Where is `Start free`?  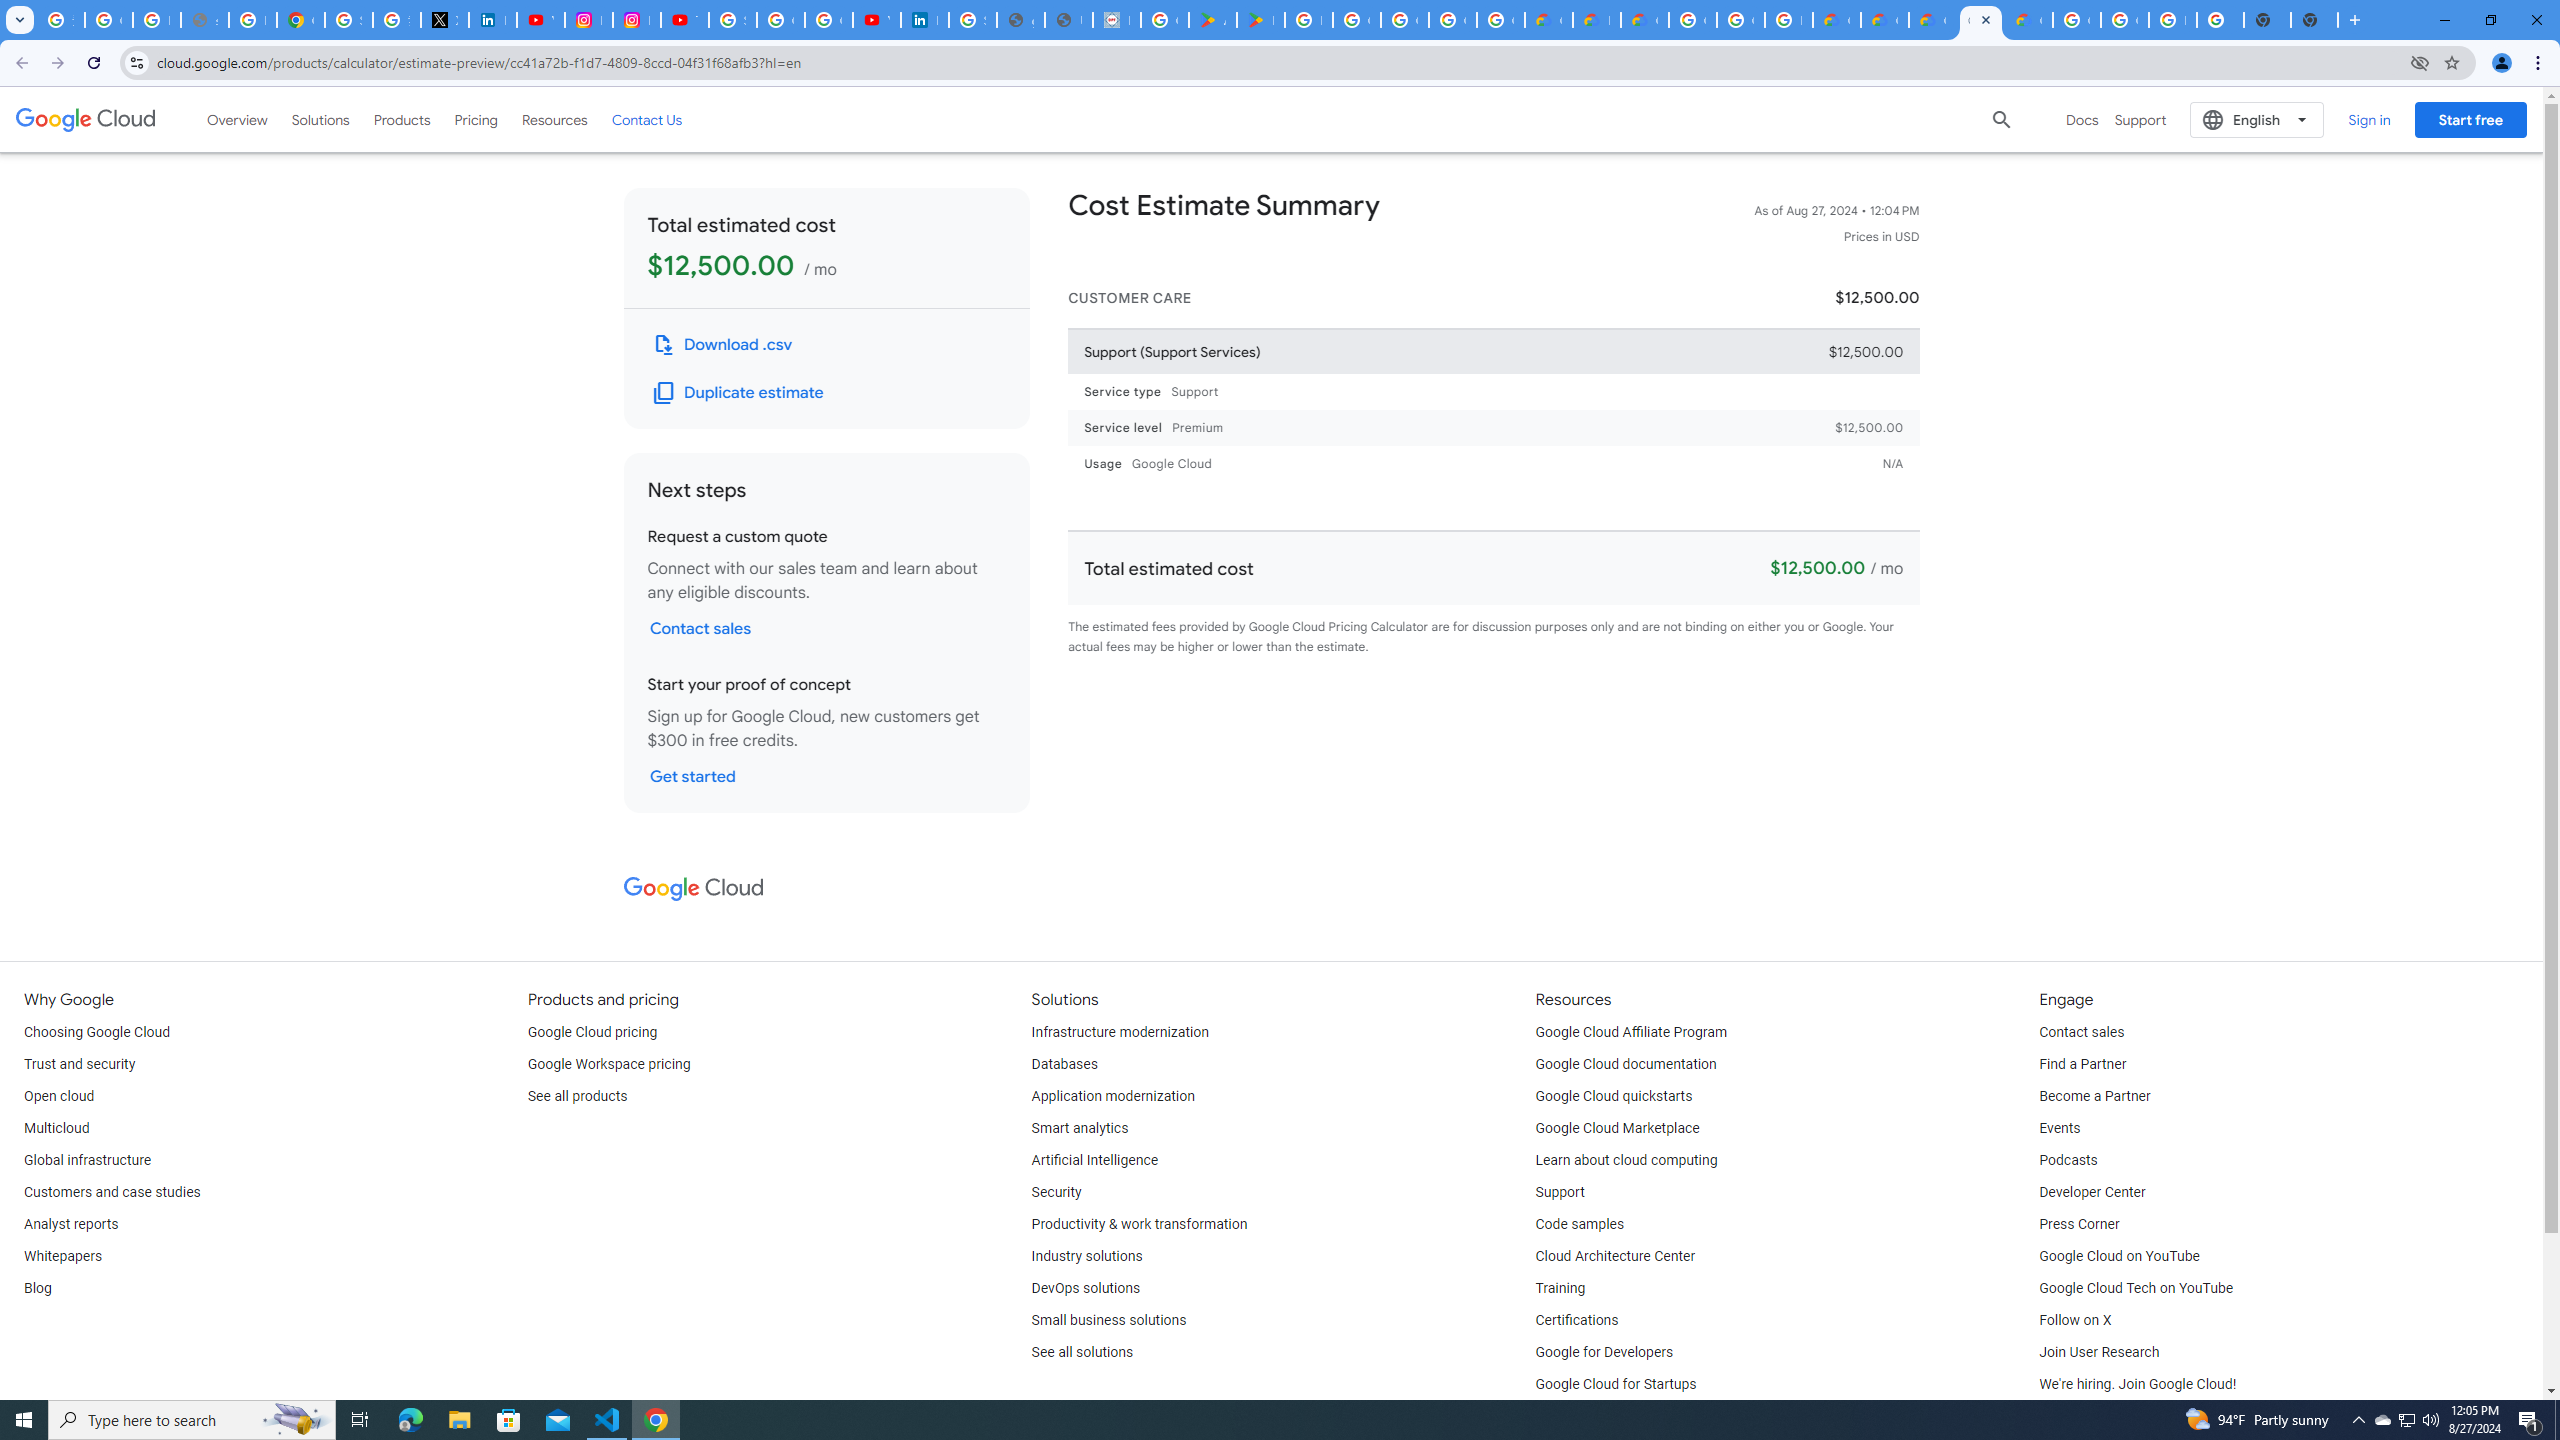 Start free is located at coordinates (2470, 119).